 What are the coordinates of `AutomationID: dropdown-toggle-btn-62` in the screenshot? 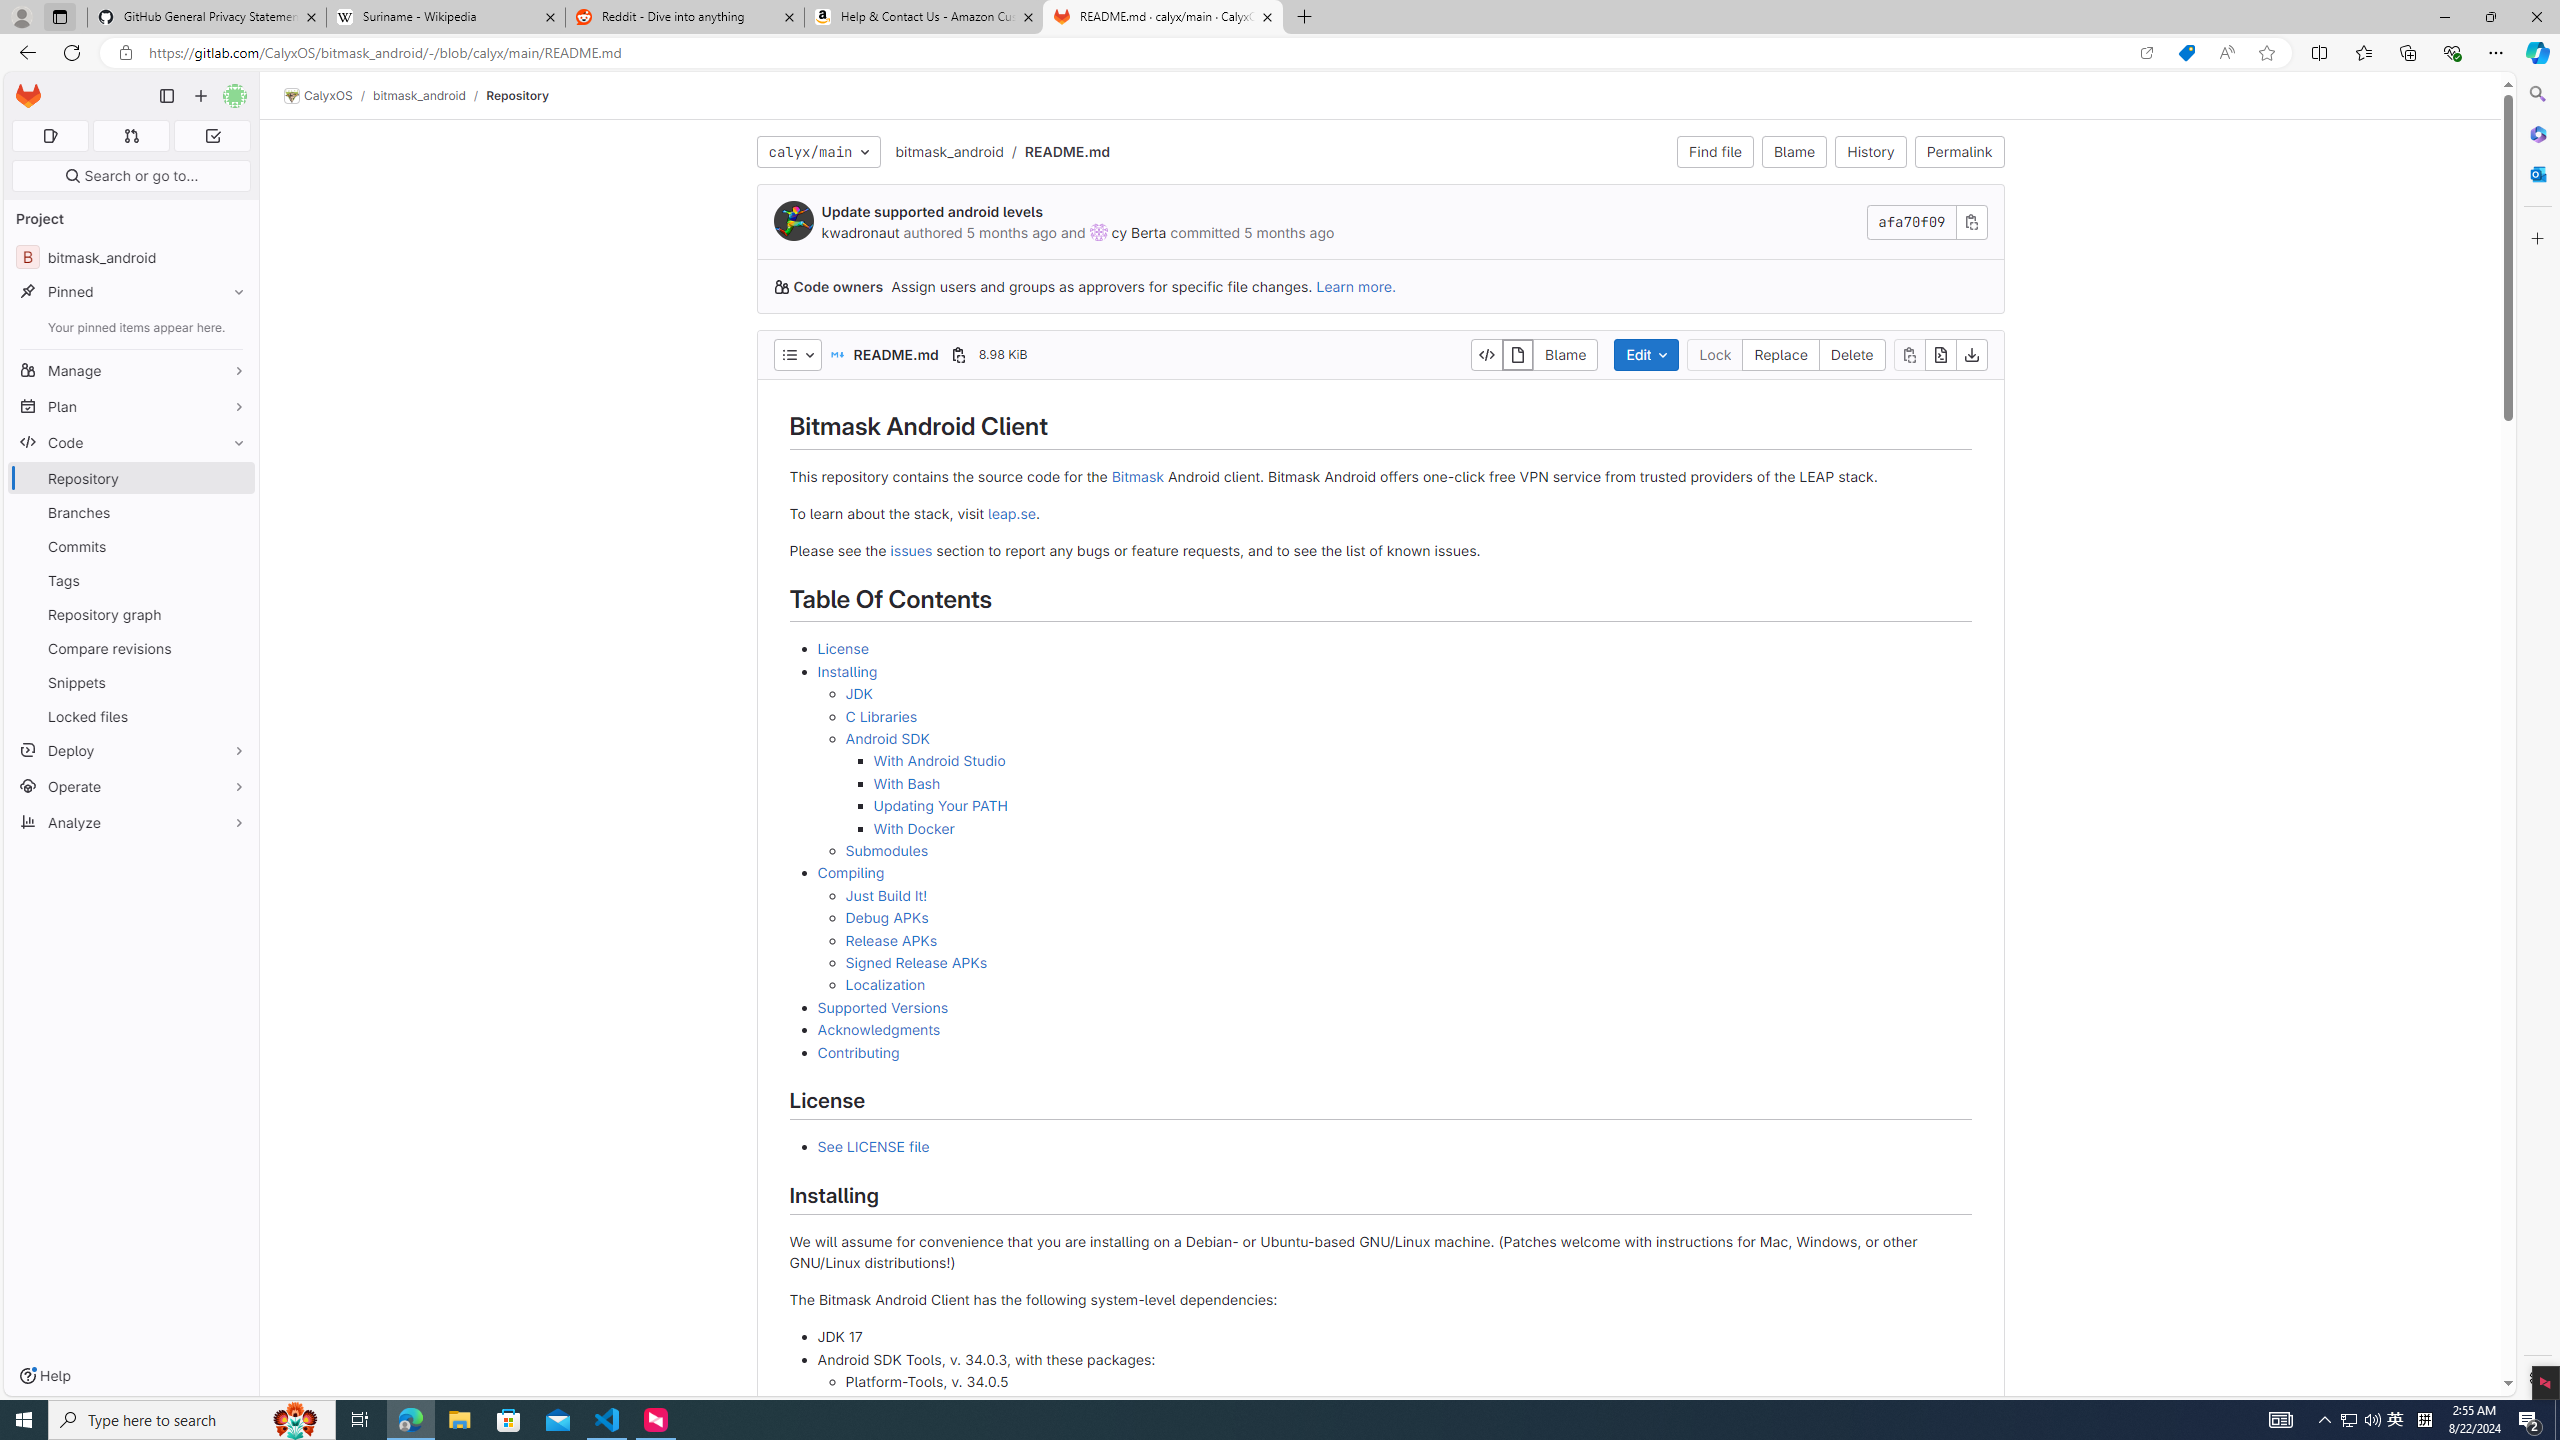 It's located at (797, 354).